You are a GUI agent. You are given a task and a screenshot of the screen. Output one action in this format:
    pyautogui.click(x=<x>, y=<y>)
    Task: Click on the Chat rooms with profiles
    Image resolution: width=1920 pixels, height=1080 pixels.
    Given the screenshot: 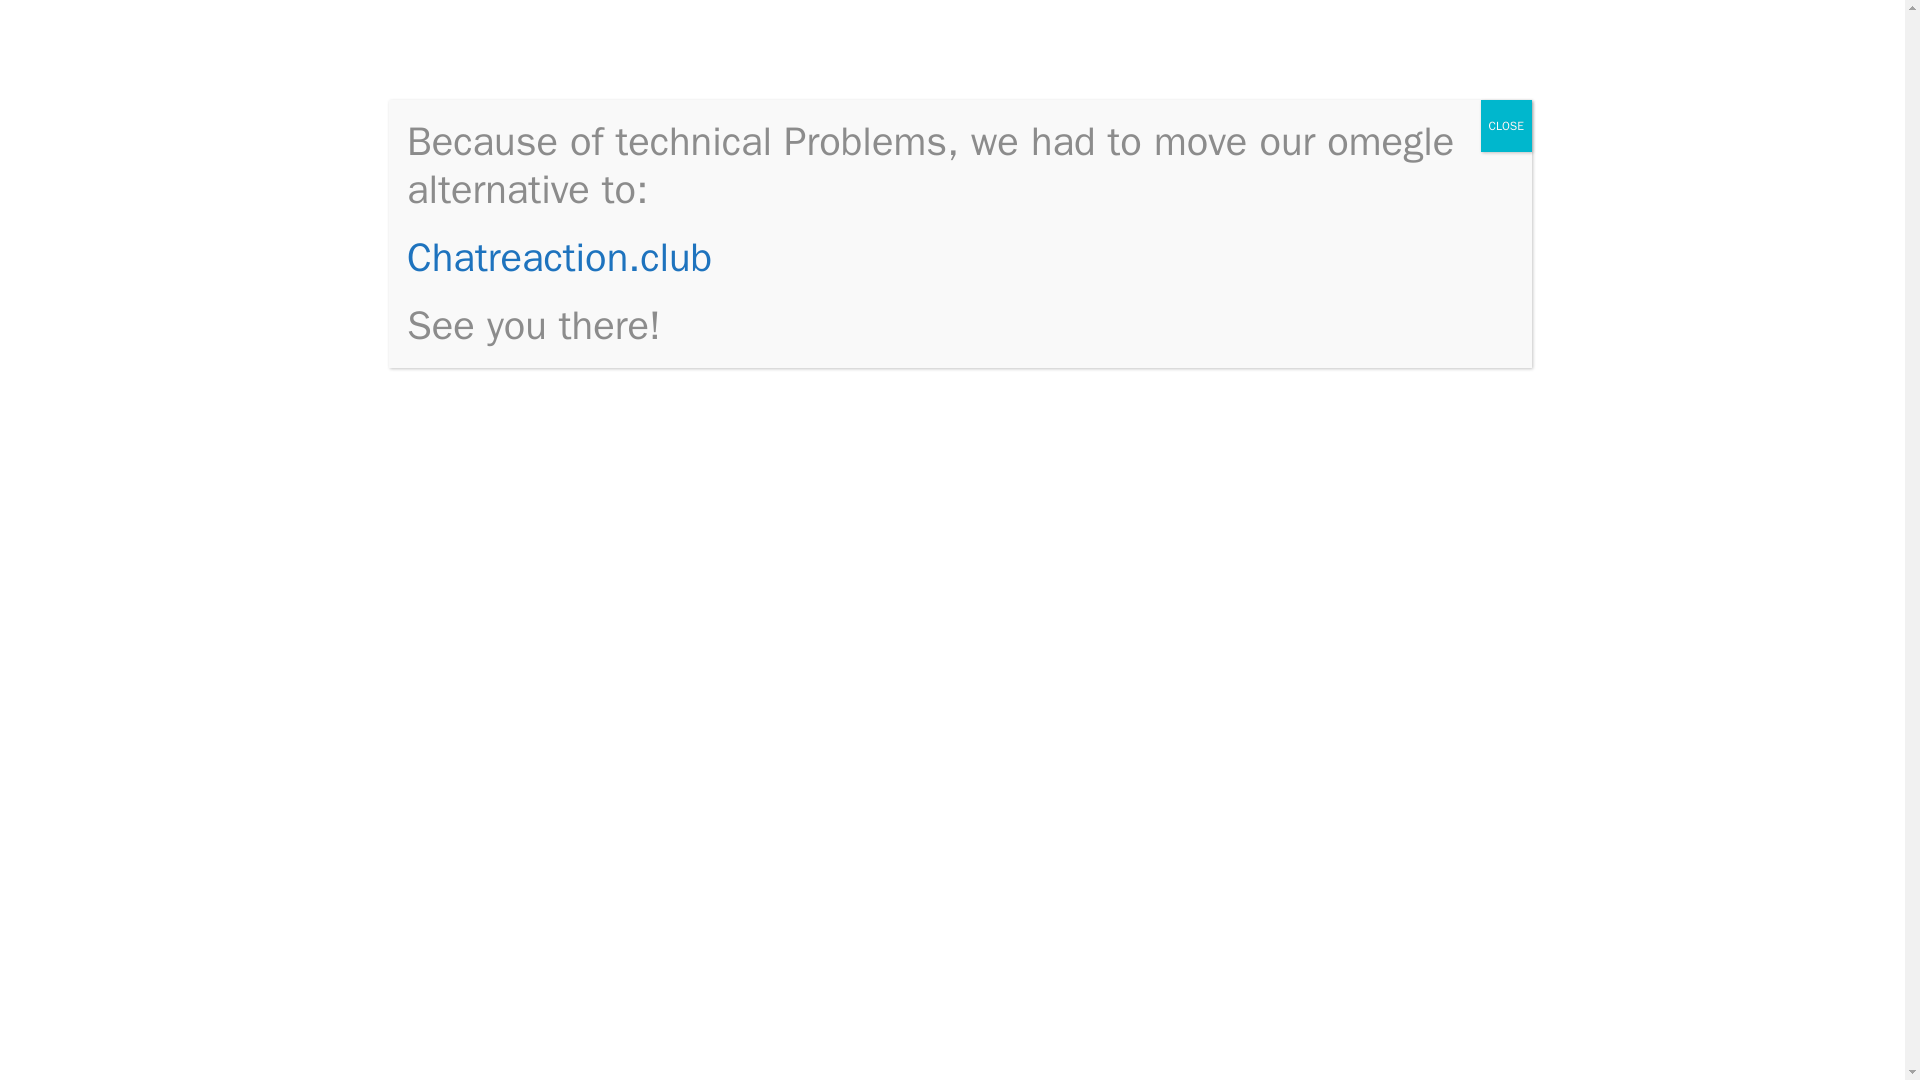 What is the action you would take?
    pyautogui.click(x=1358, y=744)
    